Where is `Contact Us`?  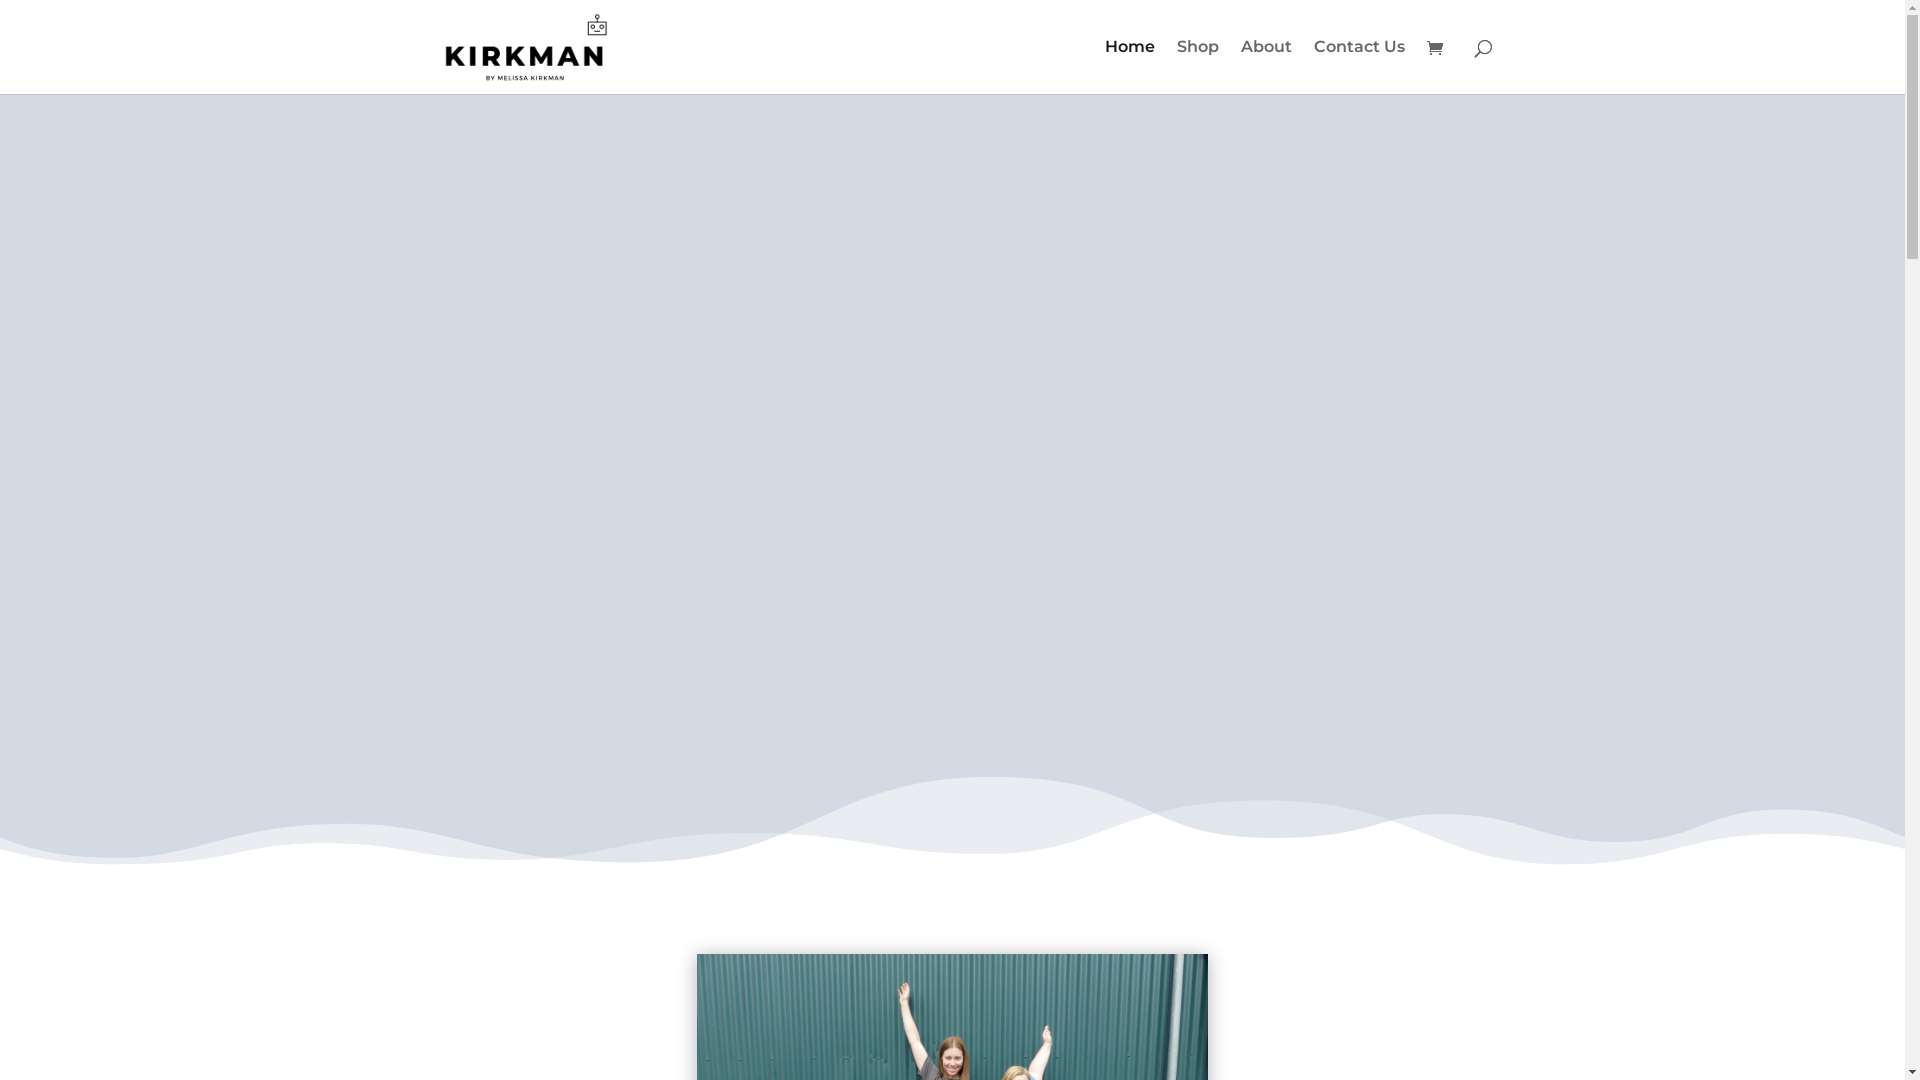
Contact Us is located at coordinates (1360, 67).